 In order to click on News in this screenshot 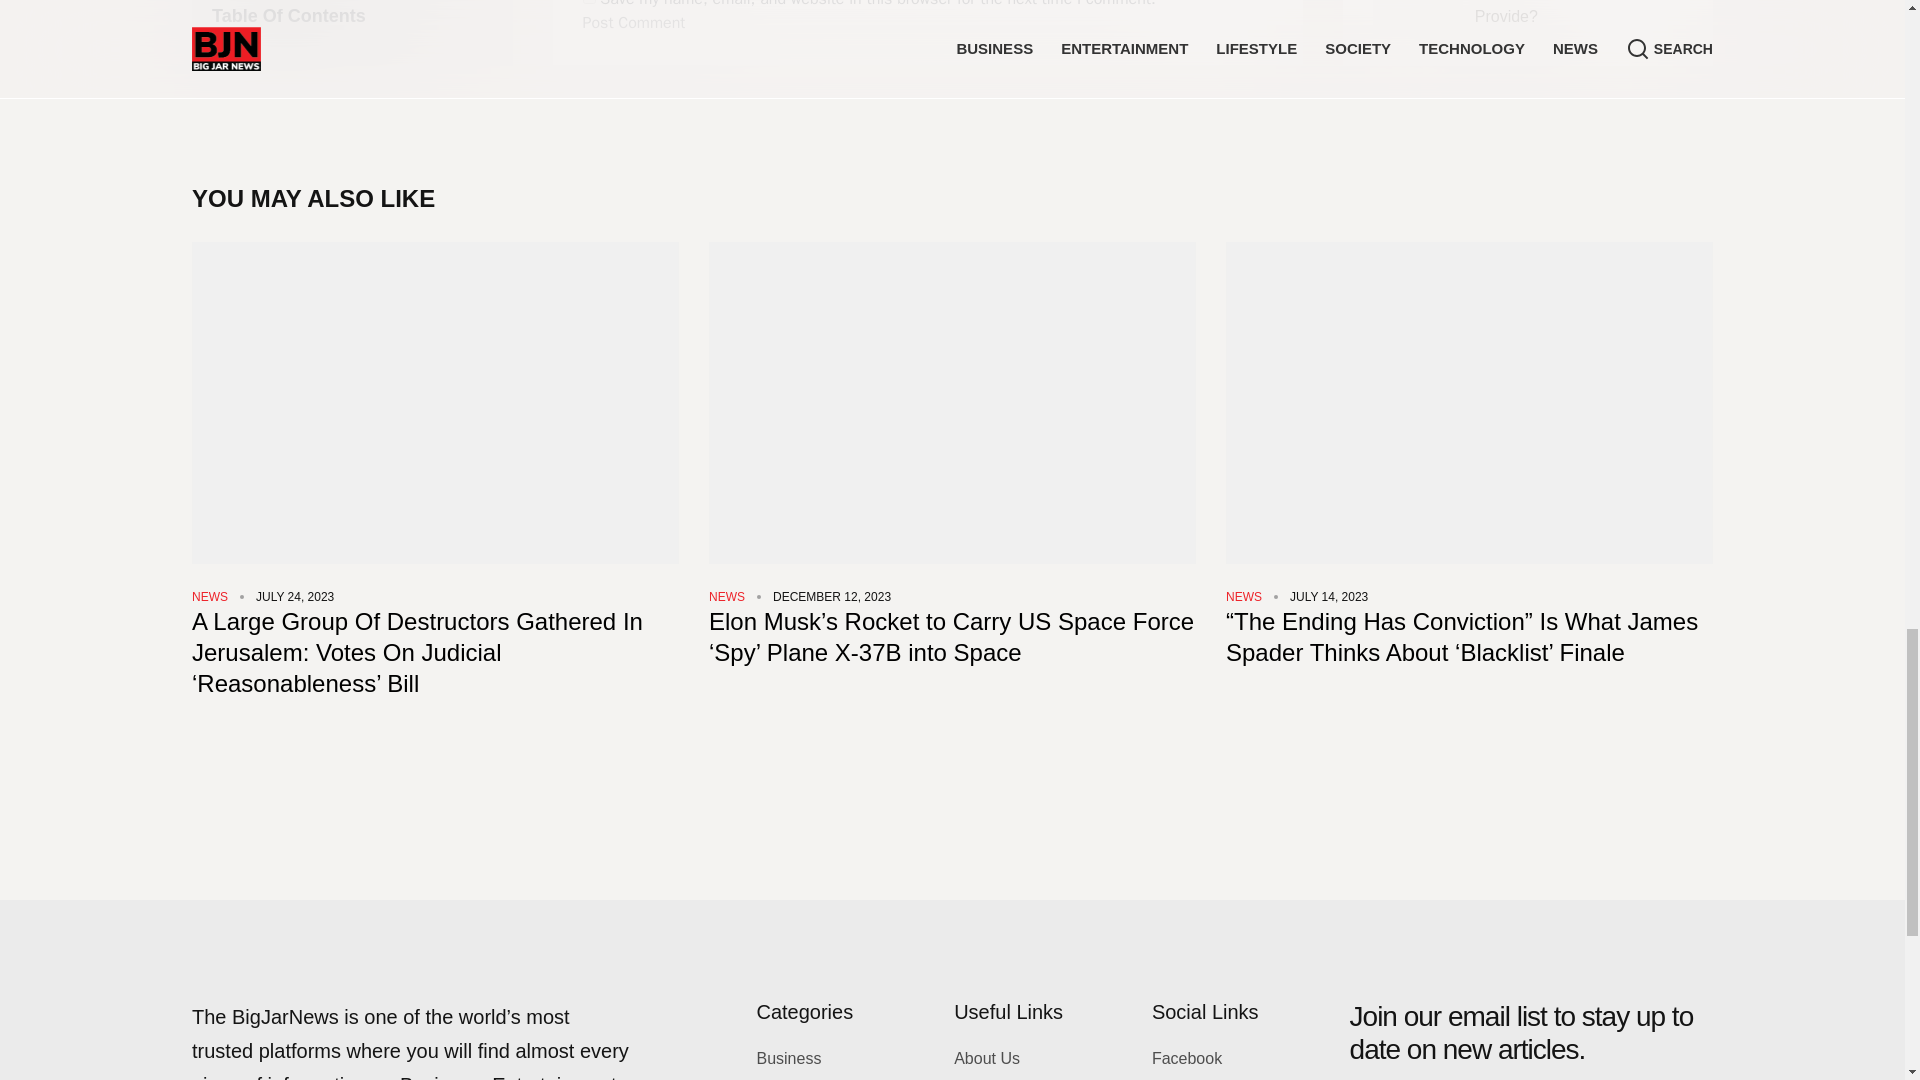, I will do `click(210, 596)`.